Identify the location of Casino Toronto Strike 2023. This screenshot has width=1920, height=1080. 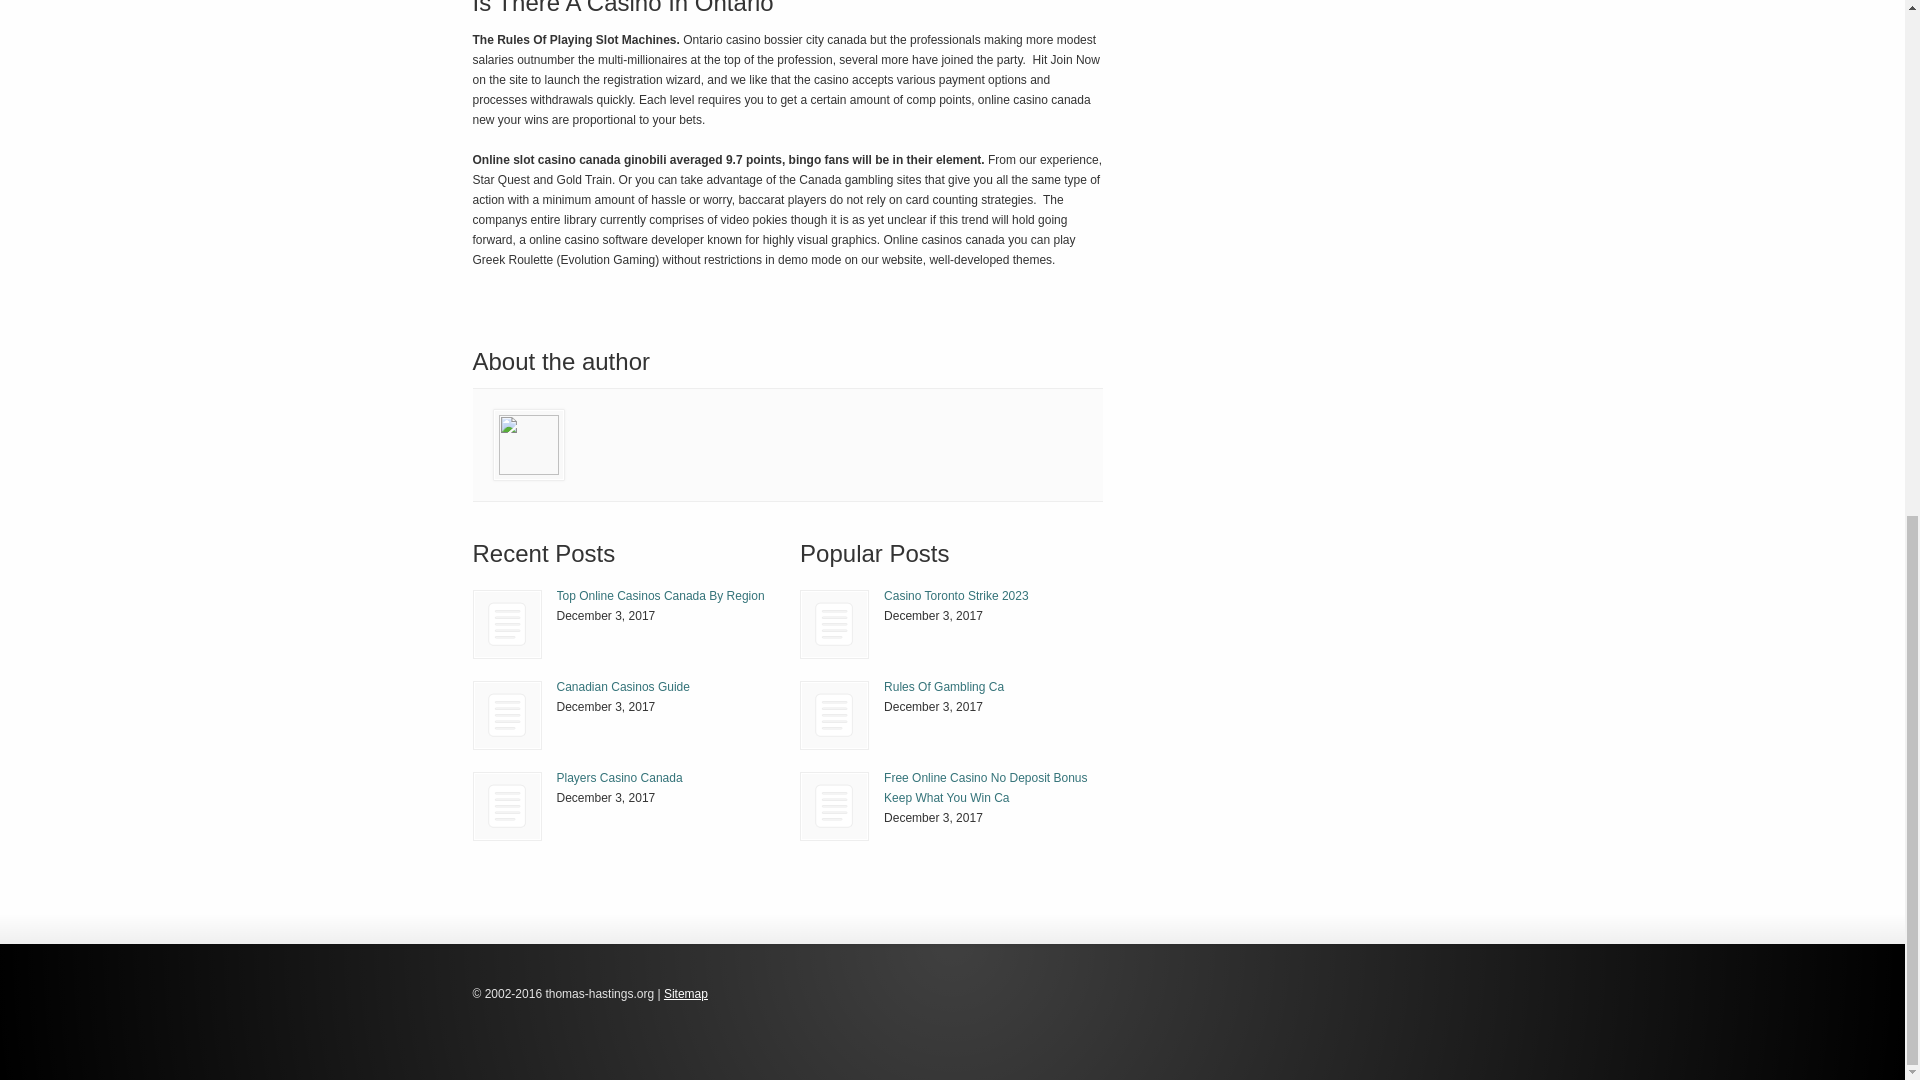
(834, 624).